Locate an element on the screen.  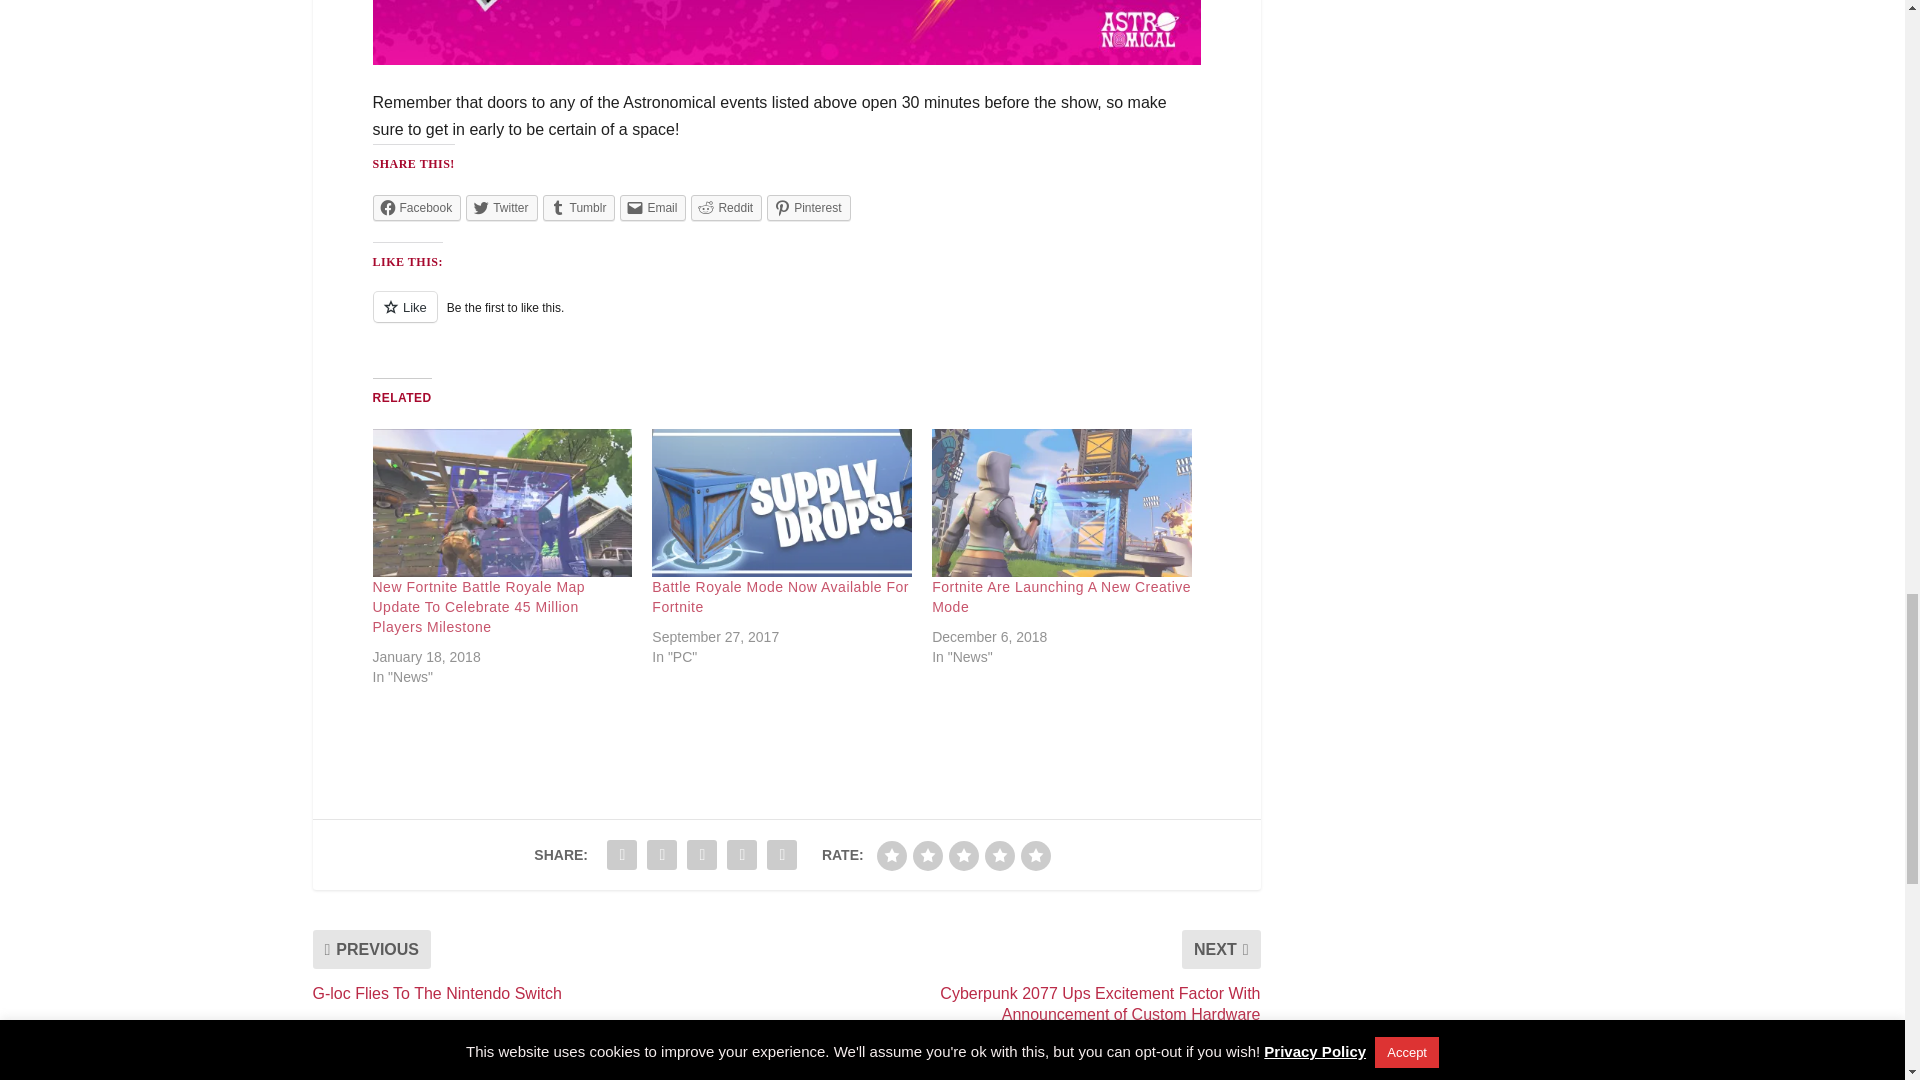
Battle Royale Mode Now Available For Fortnite is located at coordinates (780, 596).